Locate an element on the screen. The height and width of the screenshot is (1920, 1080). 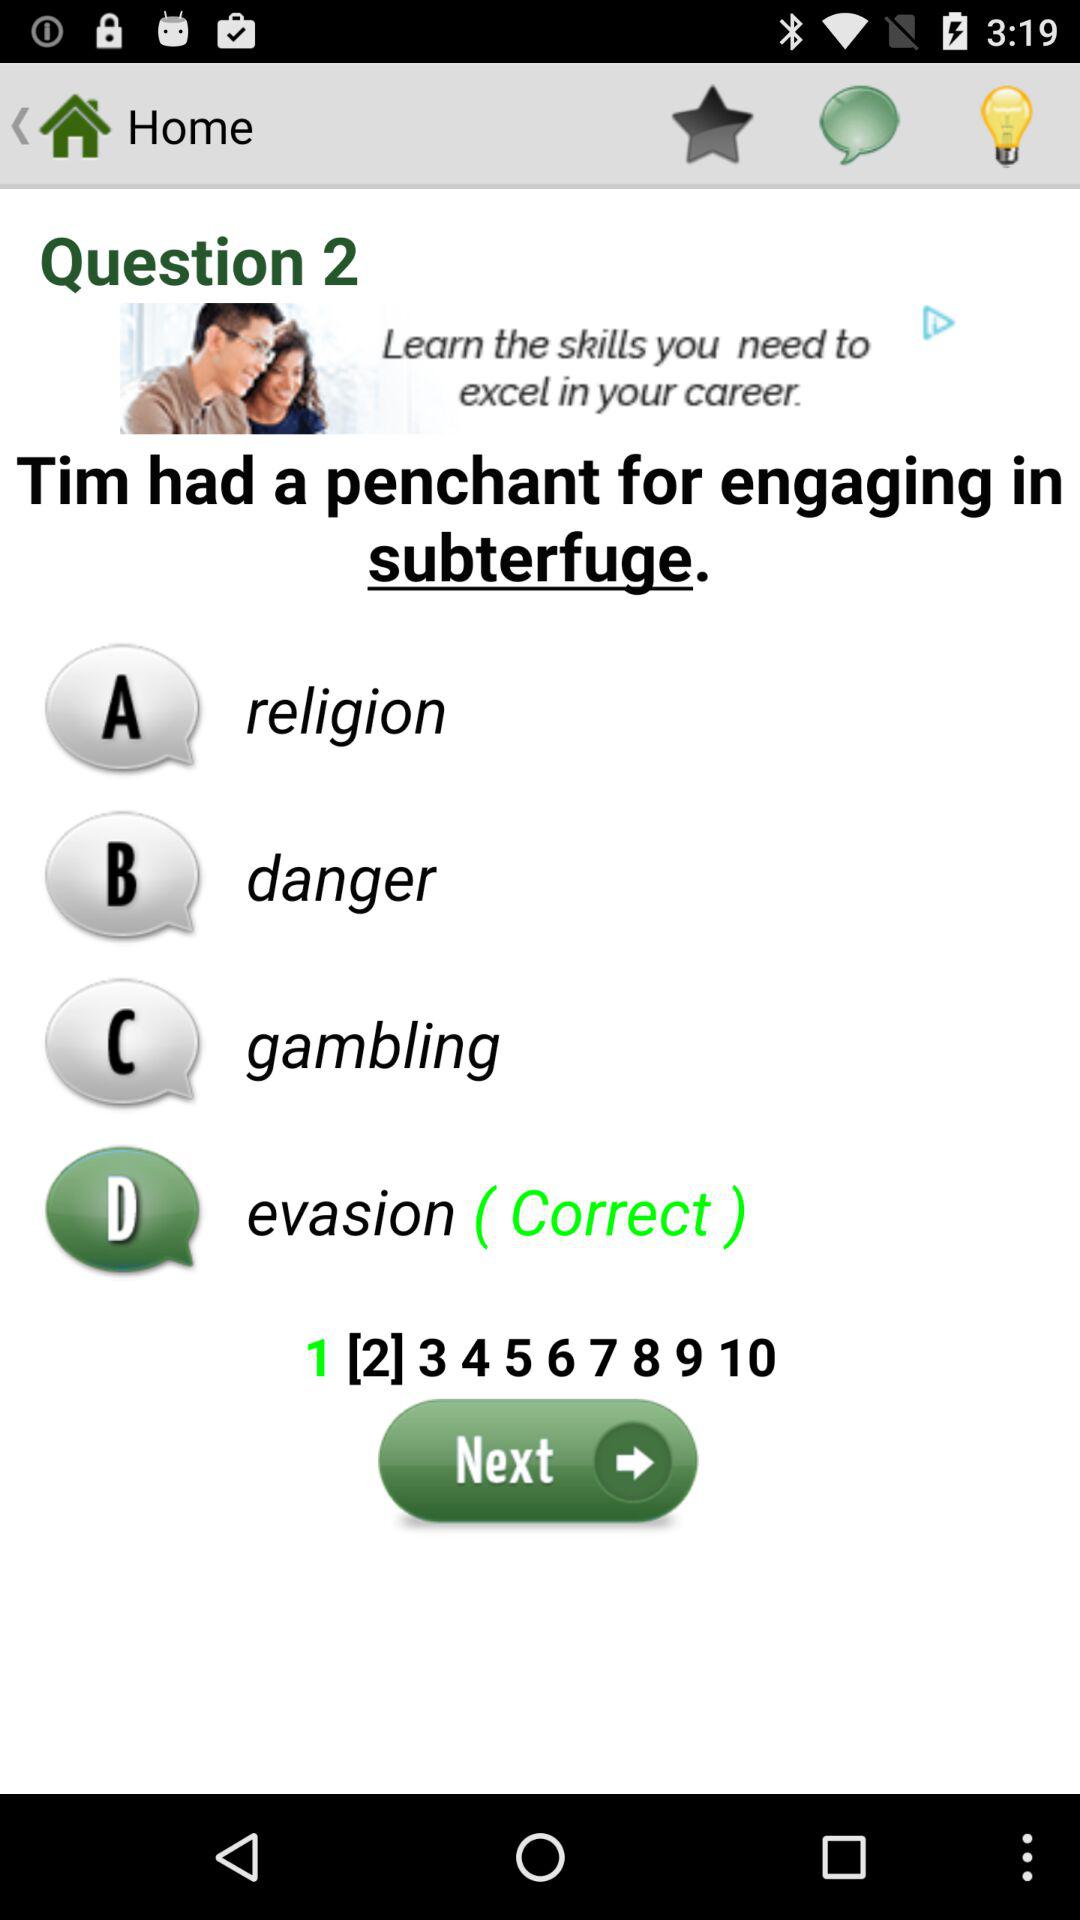
select app above the tim had a icon is located at coordinates (540, 368).